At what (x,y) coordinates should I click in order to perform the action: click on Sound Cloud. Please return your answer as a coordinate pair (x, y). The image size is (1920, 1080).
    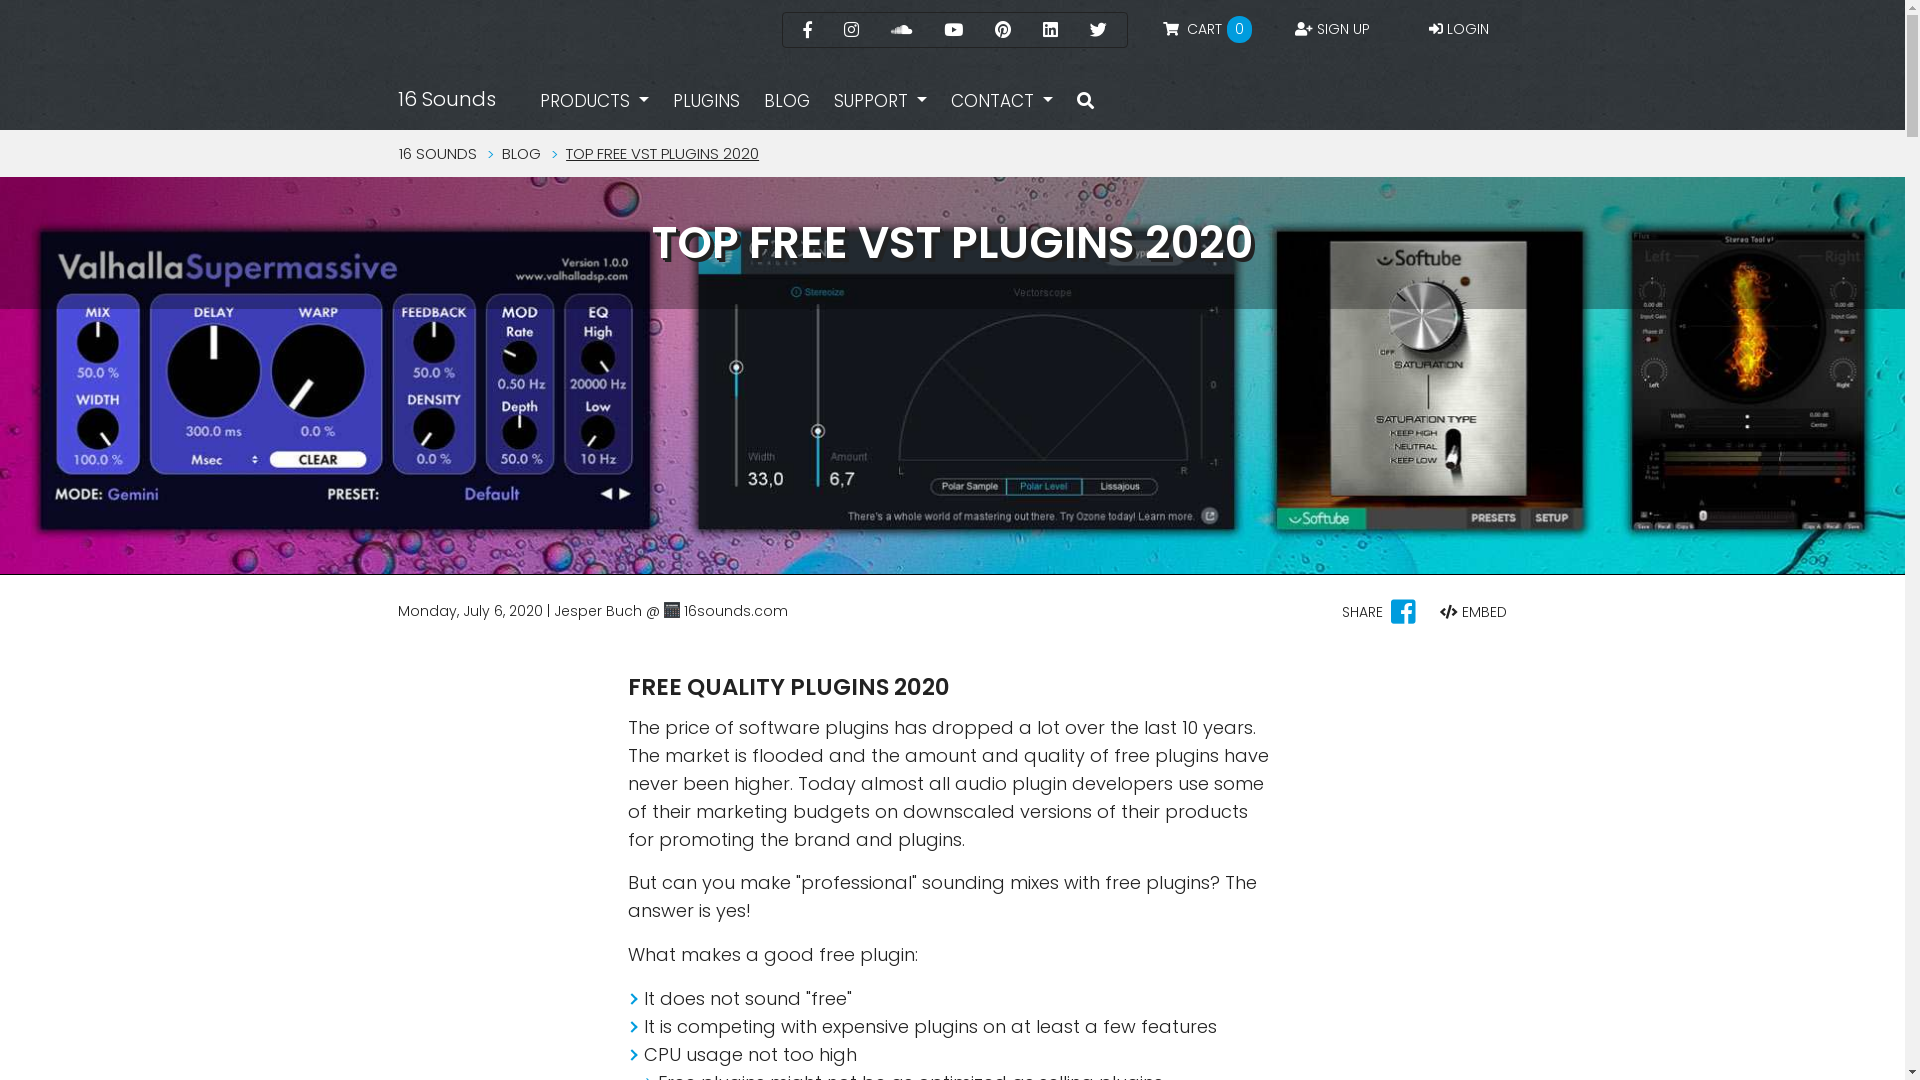
    Looking at the image, I should click on (900, 30).